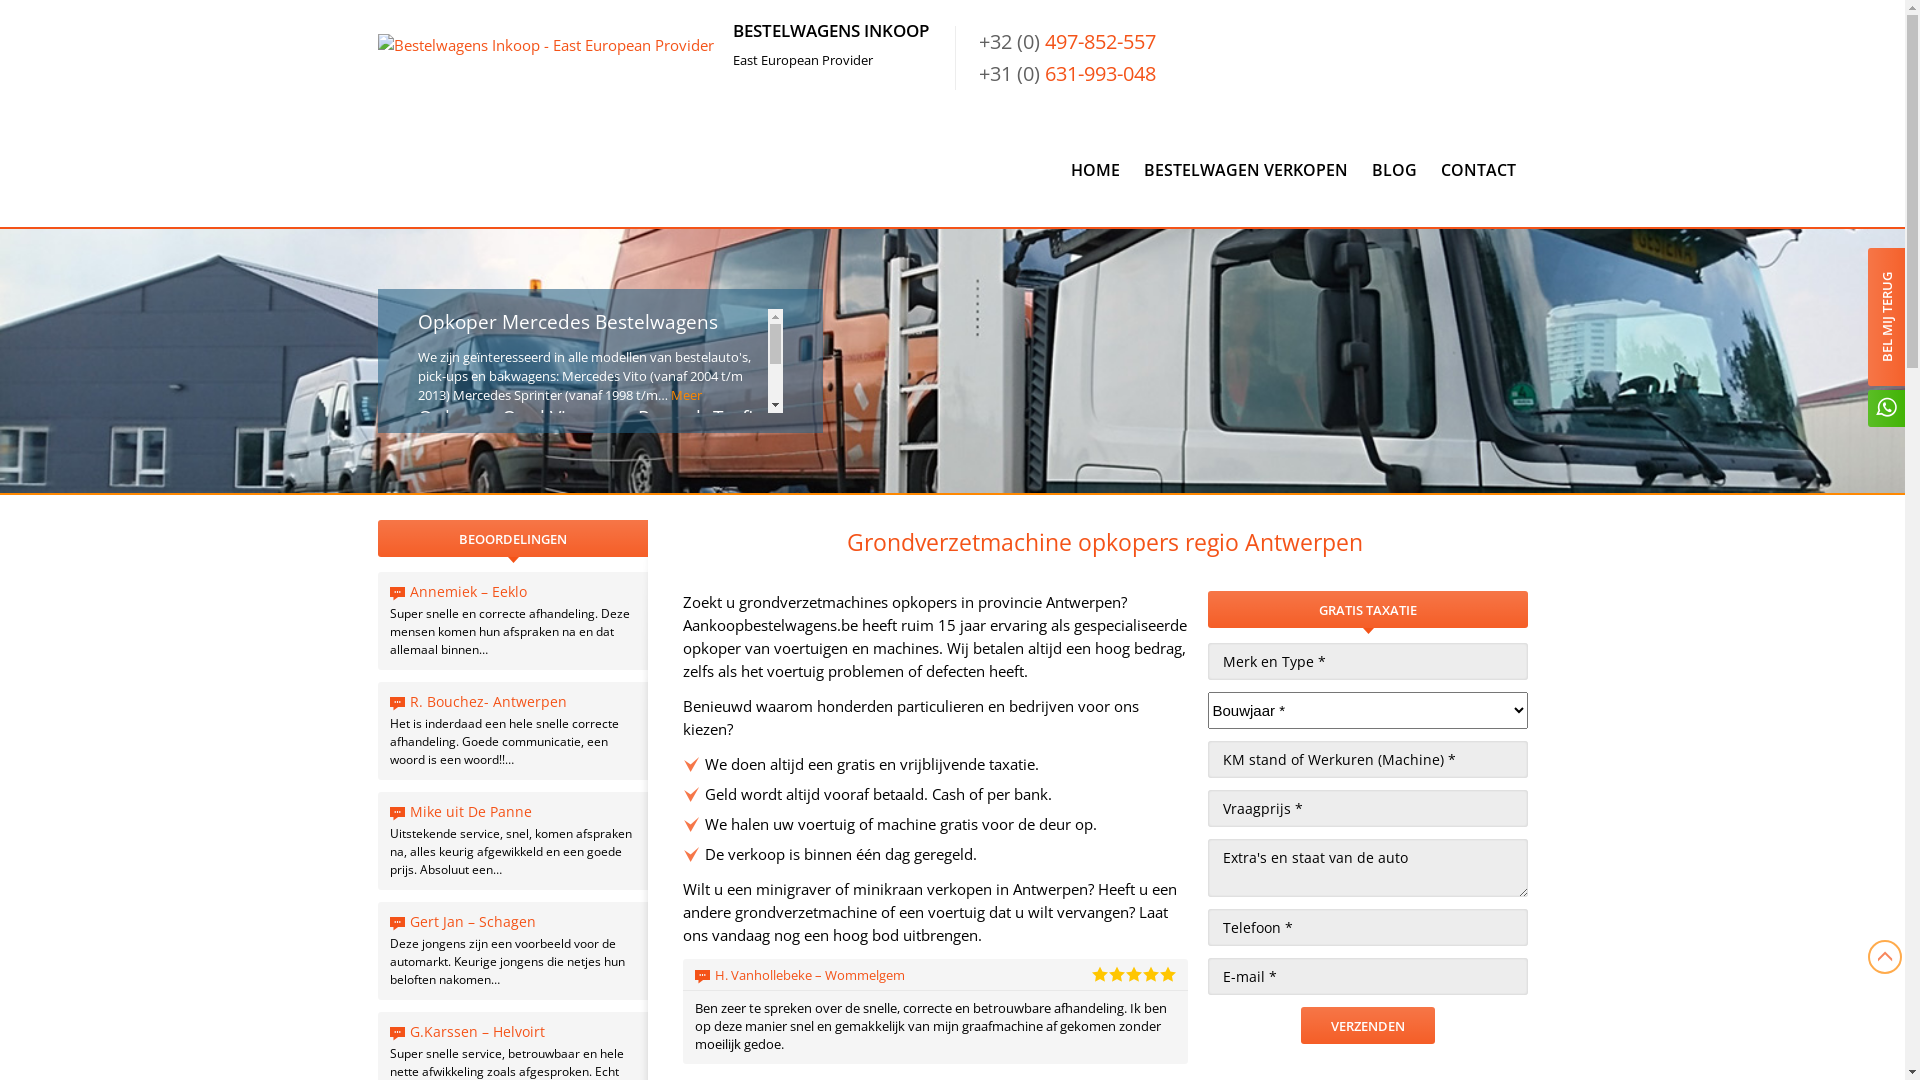 The image size is (1920, 1080). What do you see at coordinates (1246, 170) in the screenshot?
I see `BESTELWAGEN VERKOPEN` at bounding box center [1246, 170].